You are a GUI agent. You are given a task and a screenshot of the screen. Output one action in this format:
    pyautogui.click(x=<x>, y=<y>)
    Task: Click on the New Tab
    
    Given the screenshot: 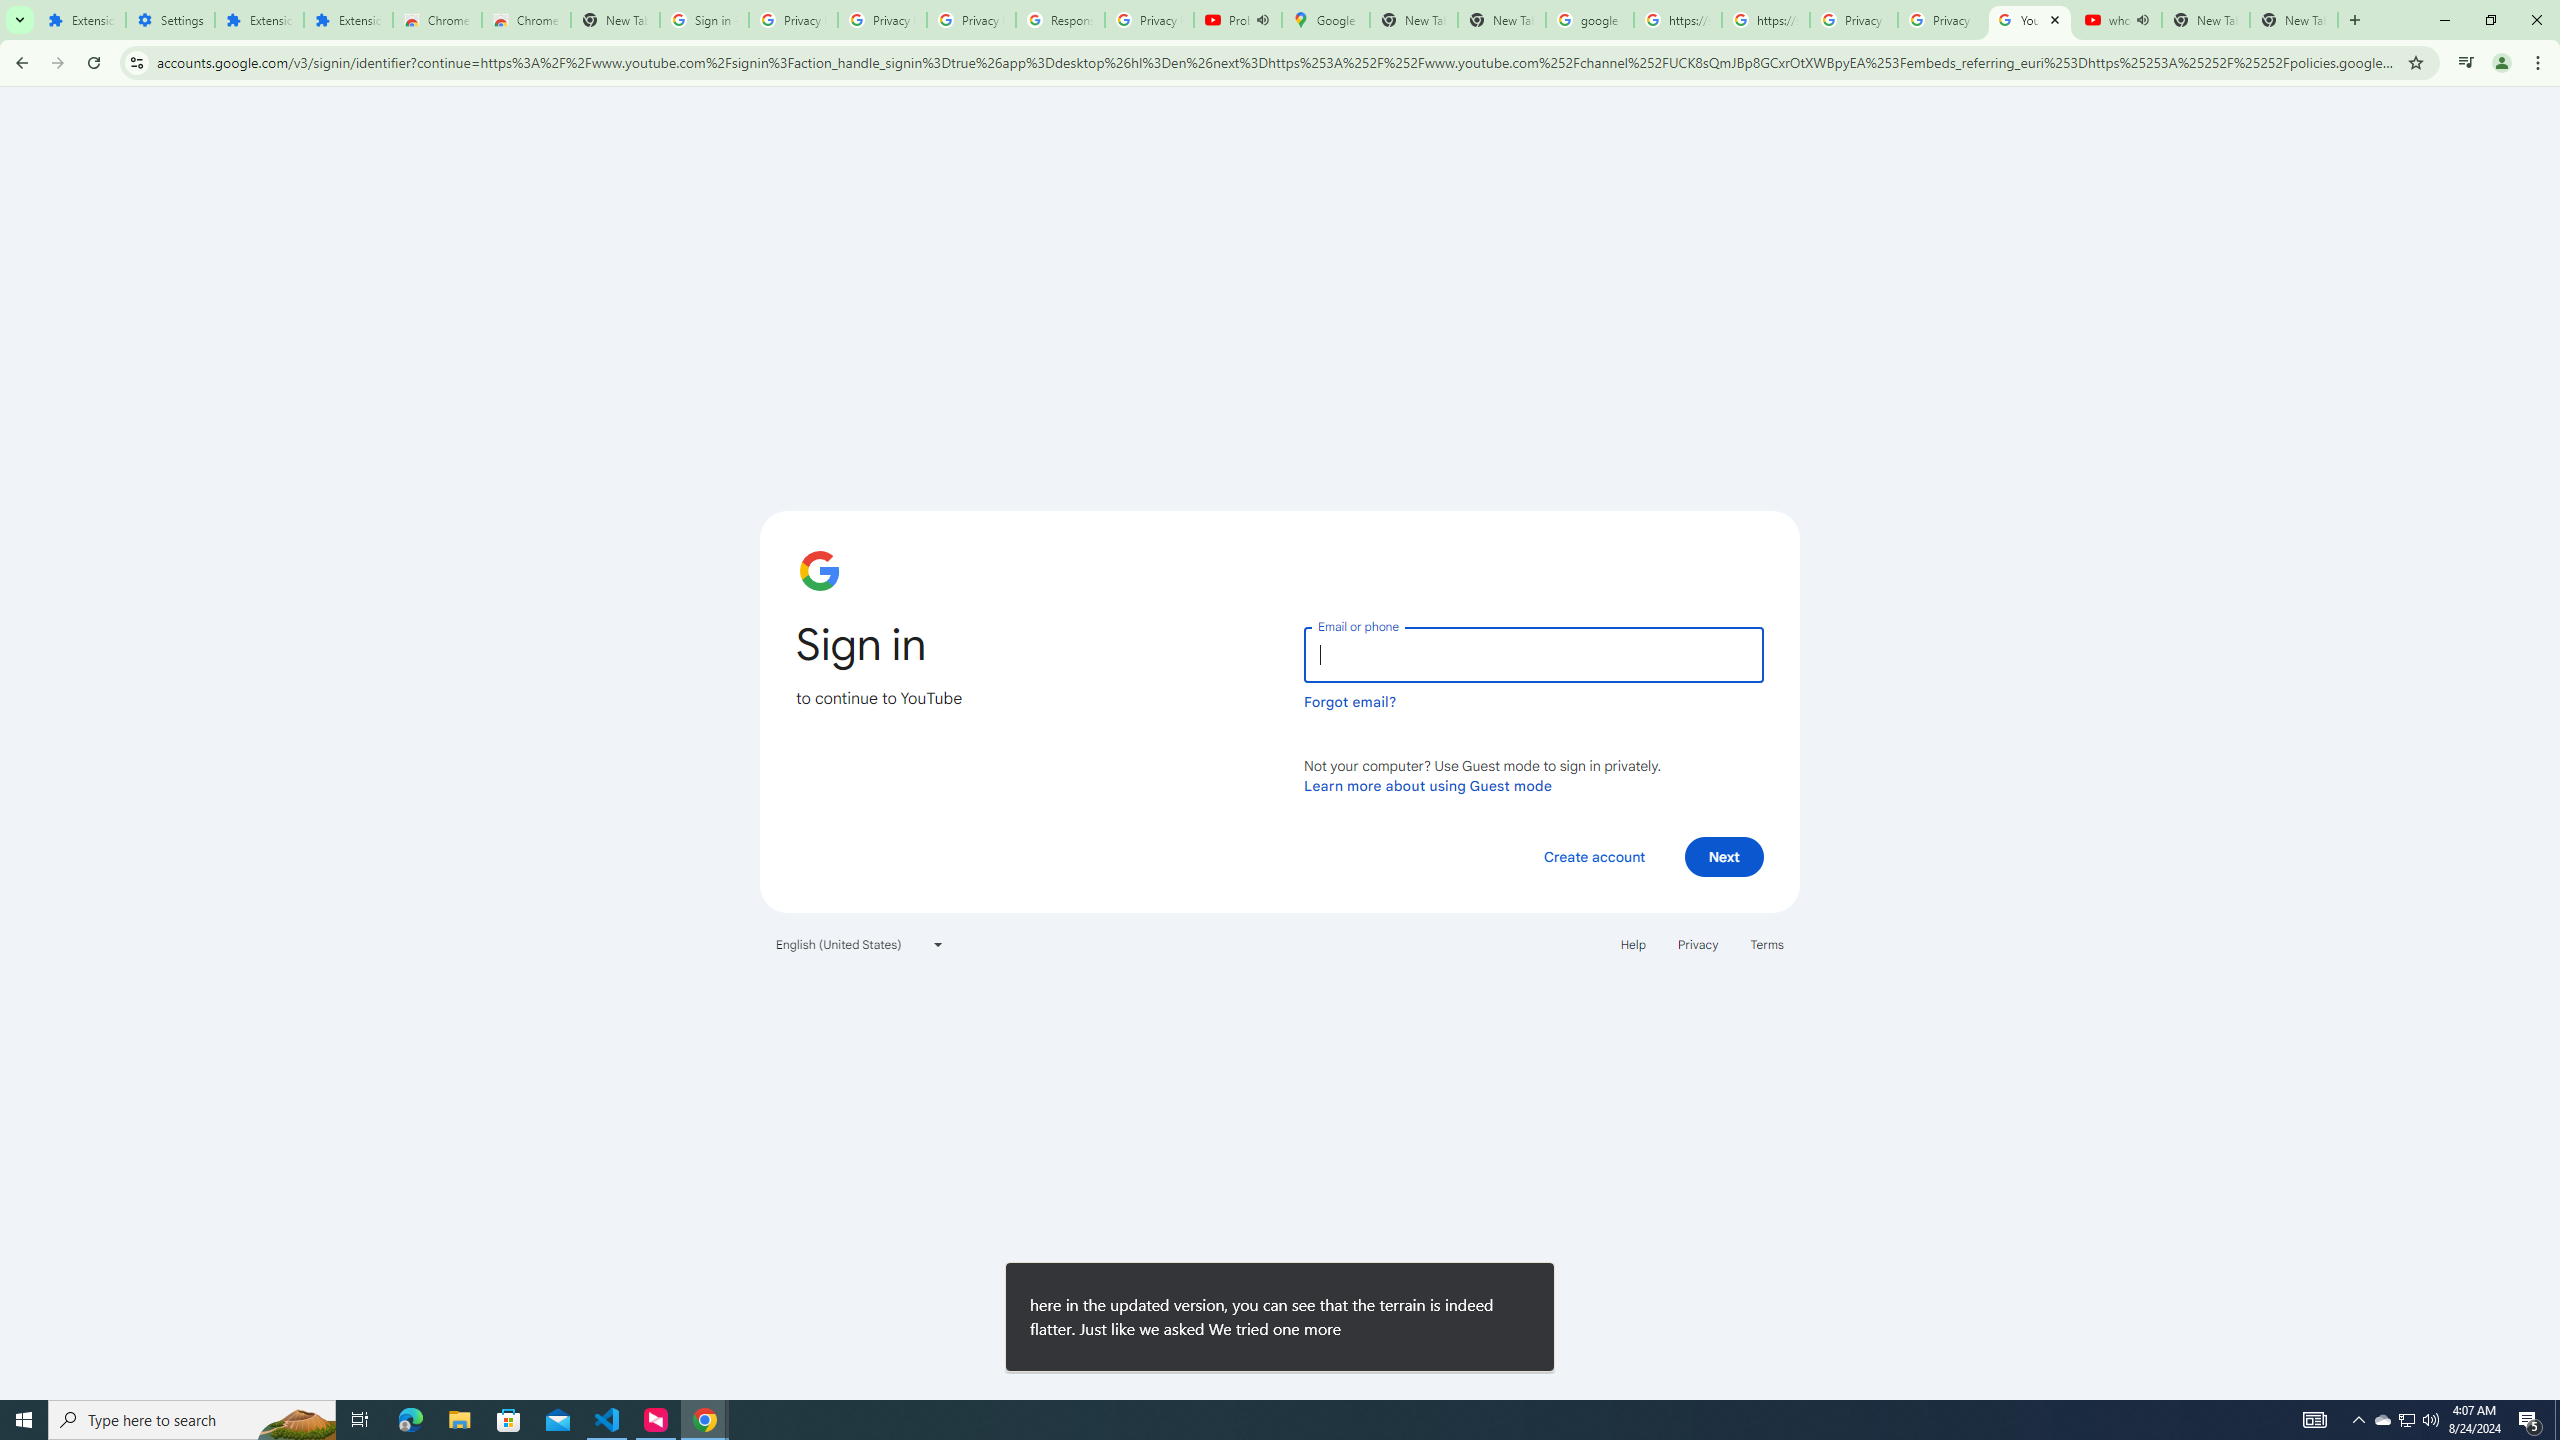 What is the action you would take?
    pyautogui.click(x=616, y=20)
    